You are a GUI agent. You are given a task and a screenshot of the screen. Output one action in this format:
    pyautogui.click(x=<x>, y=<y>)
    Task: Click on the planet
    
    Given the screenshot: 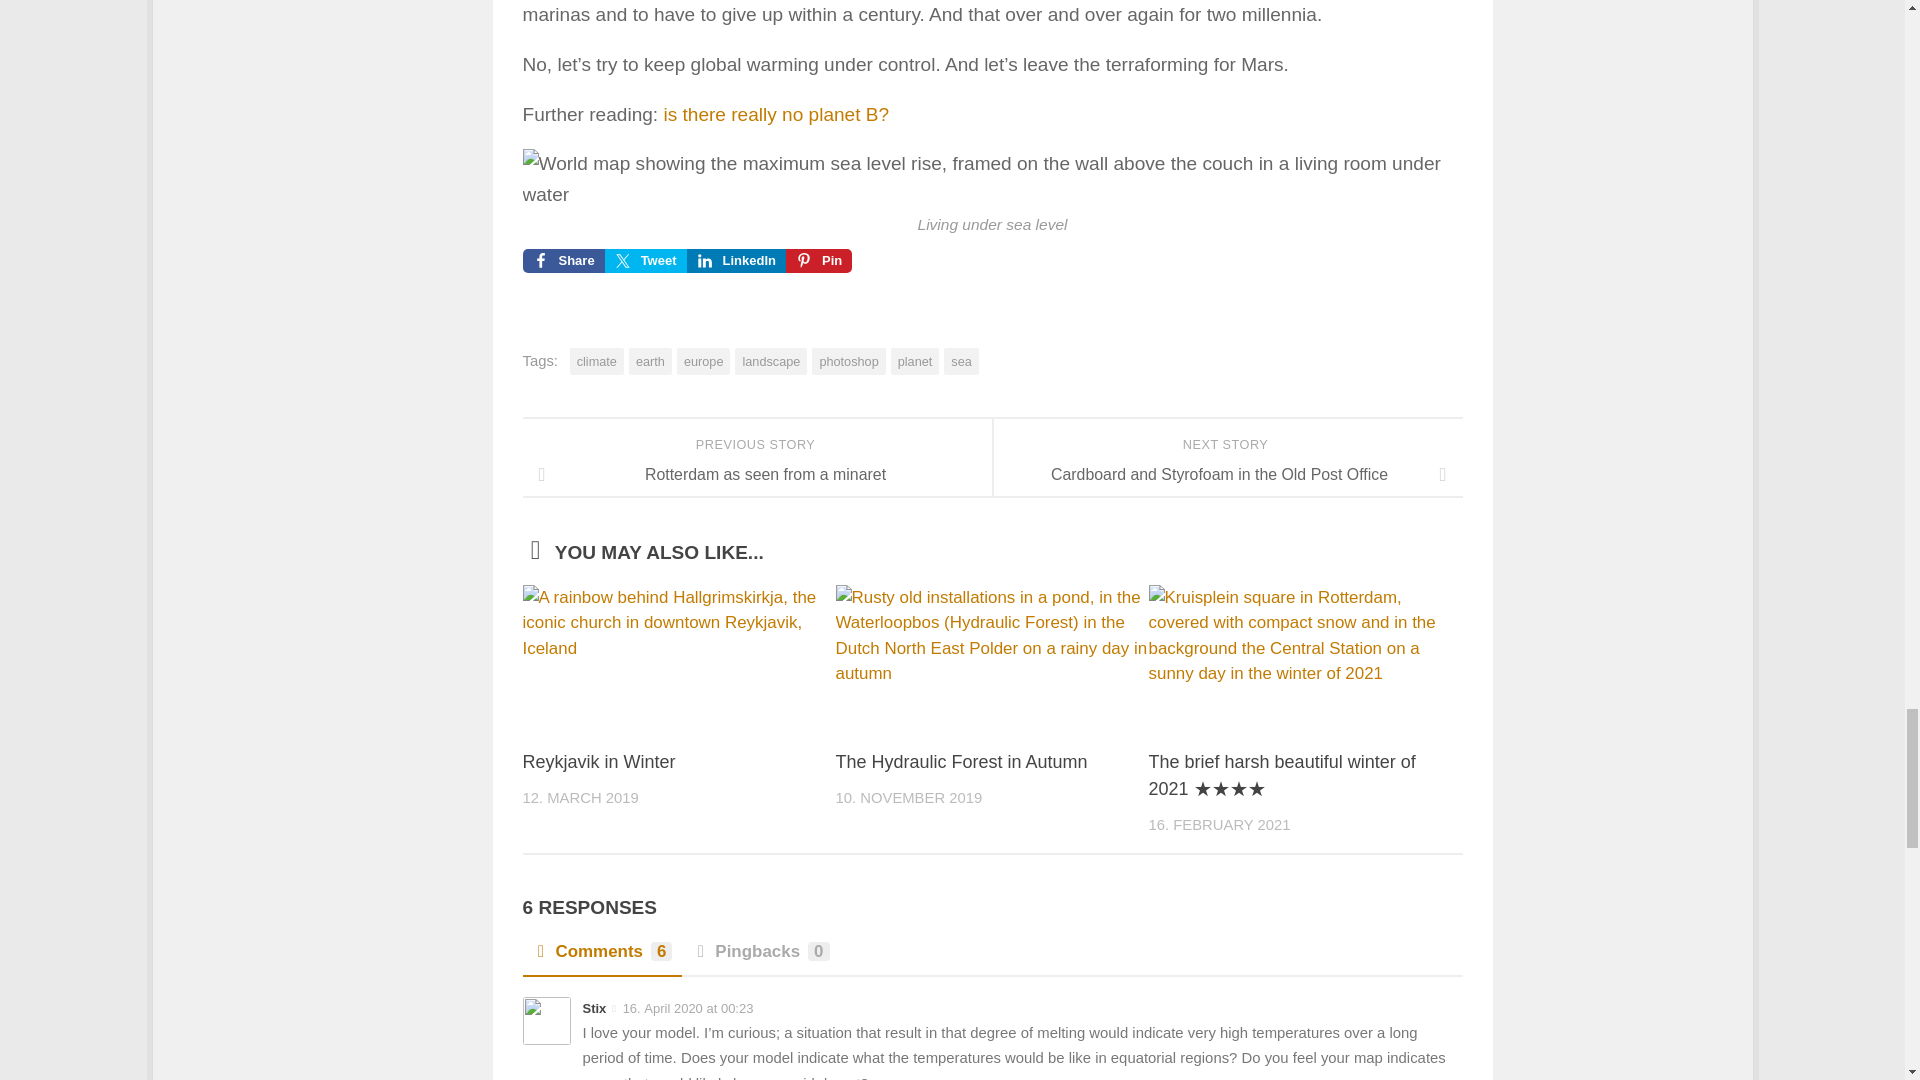 What is the action you would take?
    pyautogui.click(x=915, y=360)
    